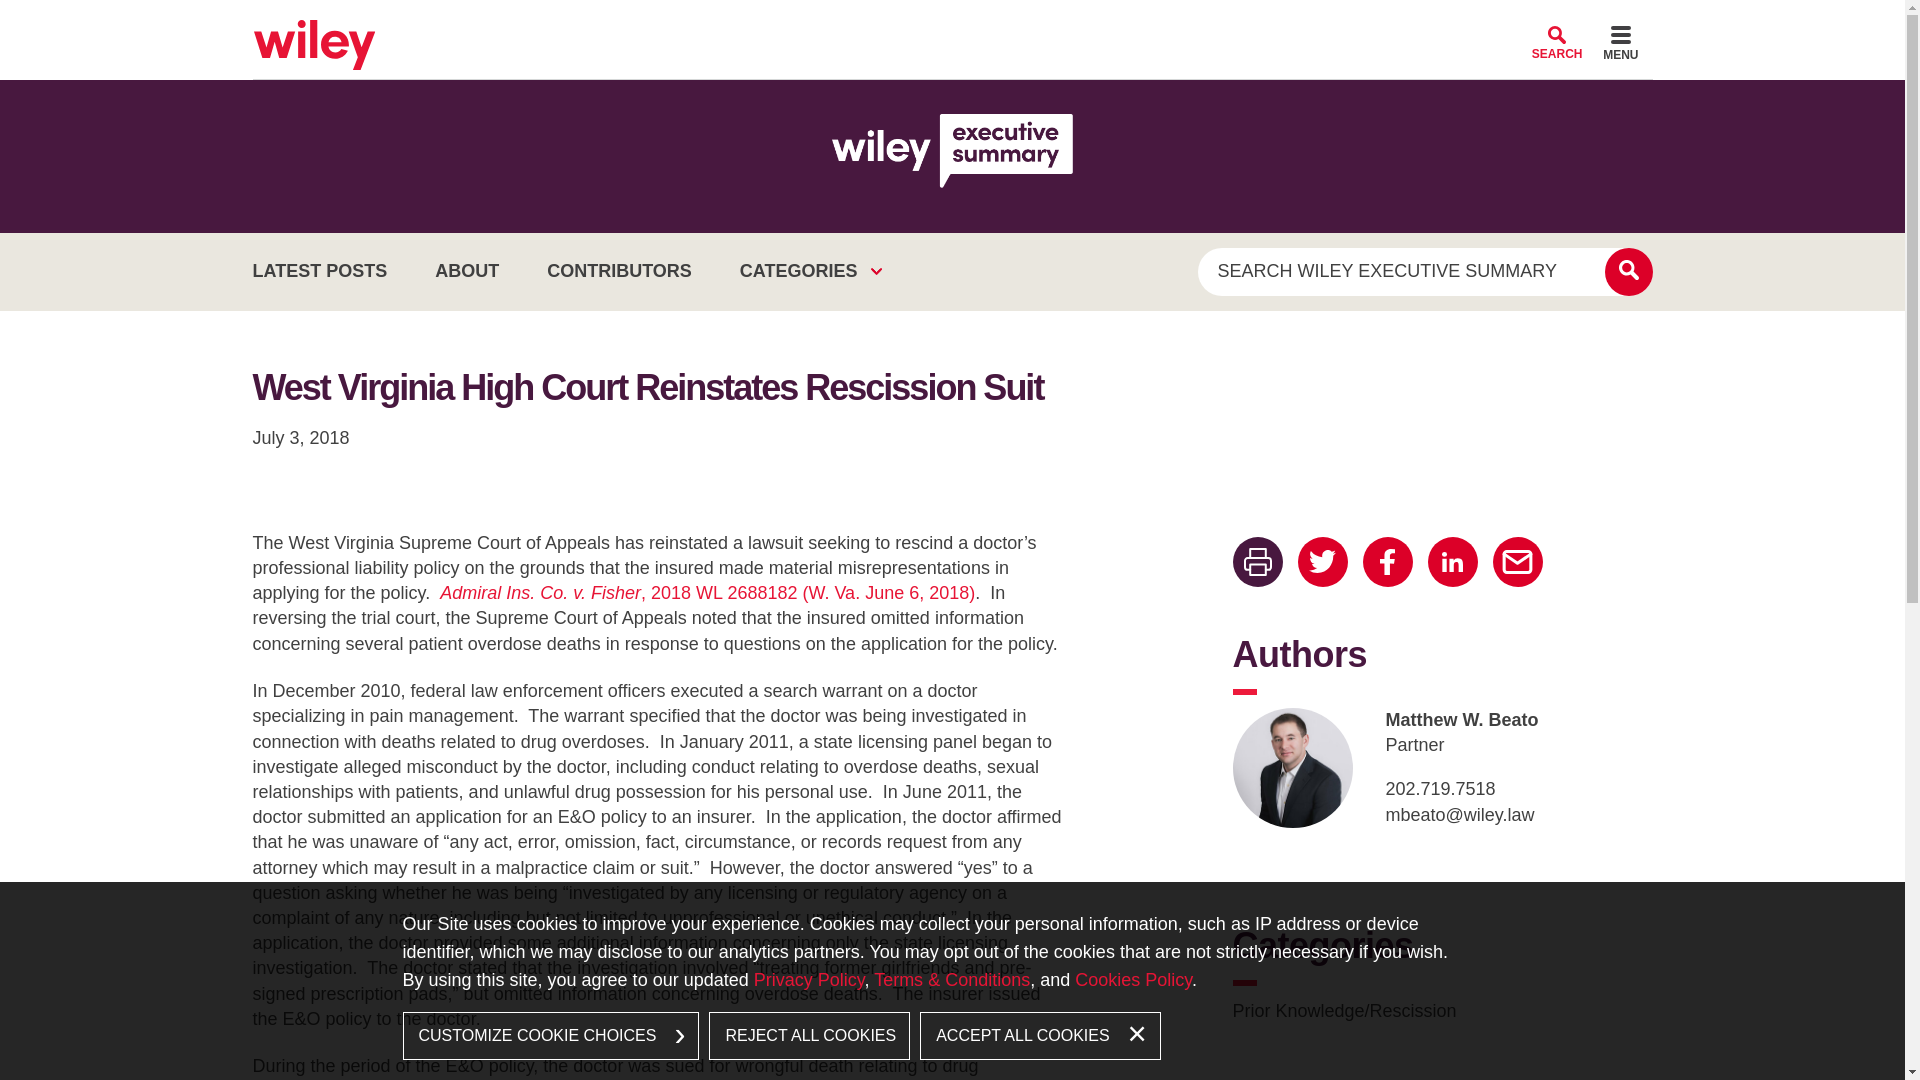  I want to click on Facebook, so click(1386, 562).